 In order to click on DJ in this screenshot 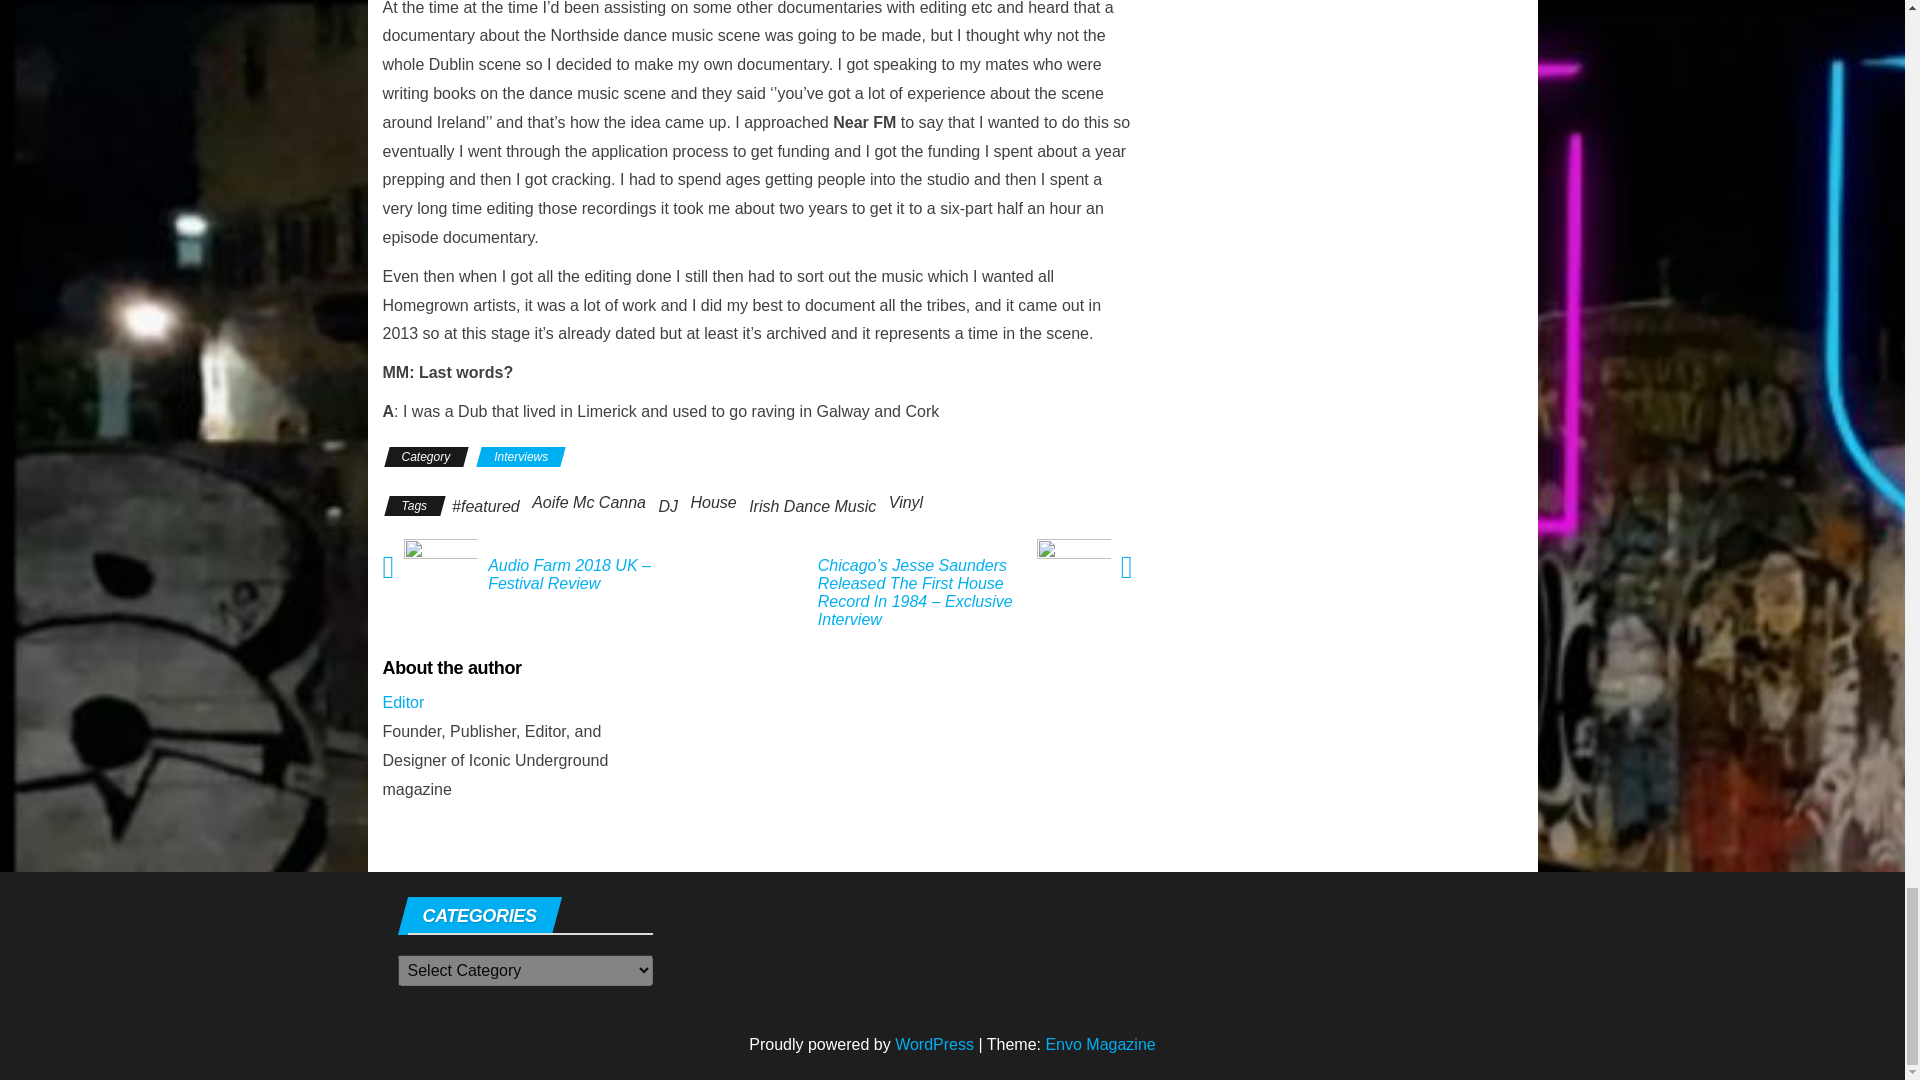, I will do `click(668, 506)`.